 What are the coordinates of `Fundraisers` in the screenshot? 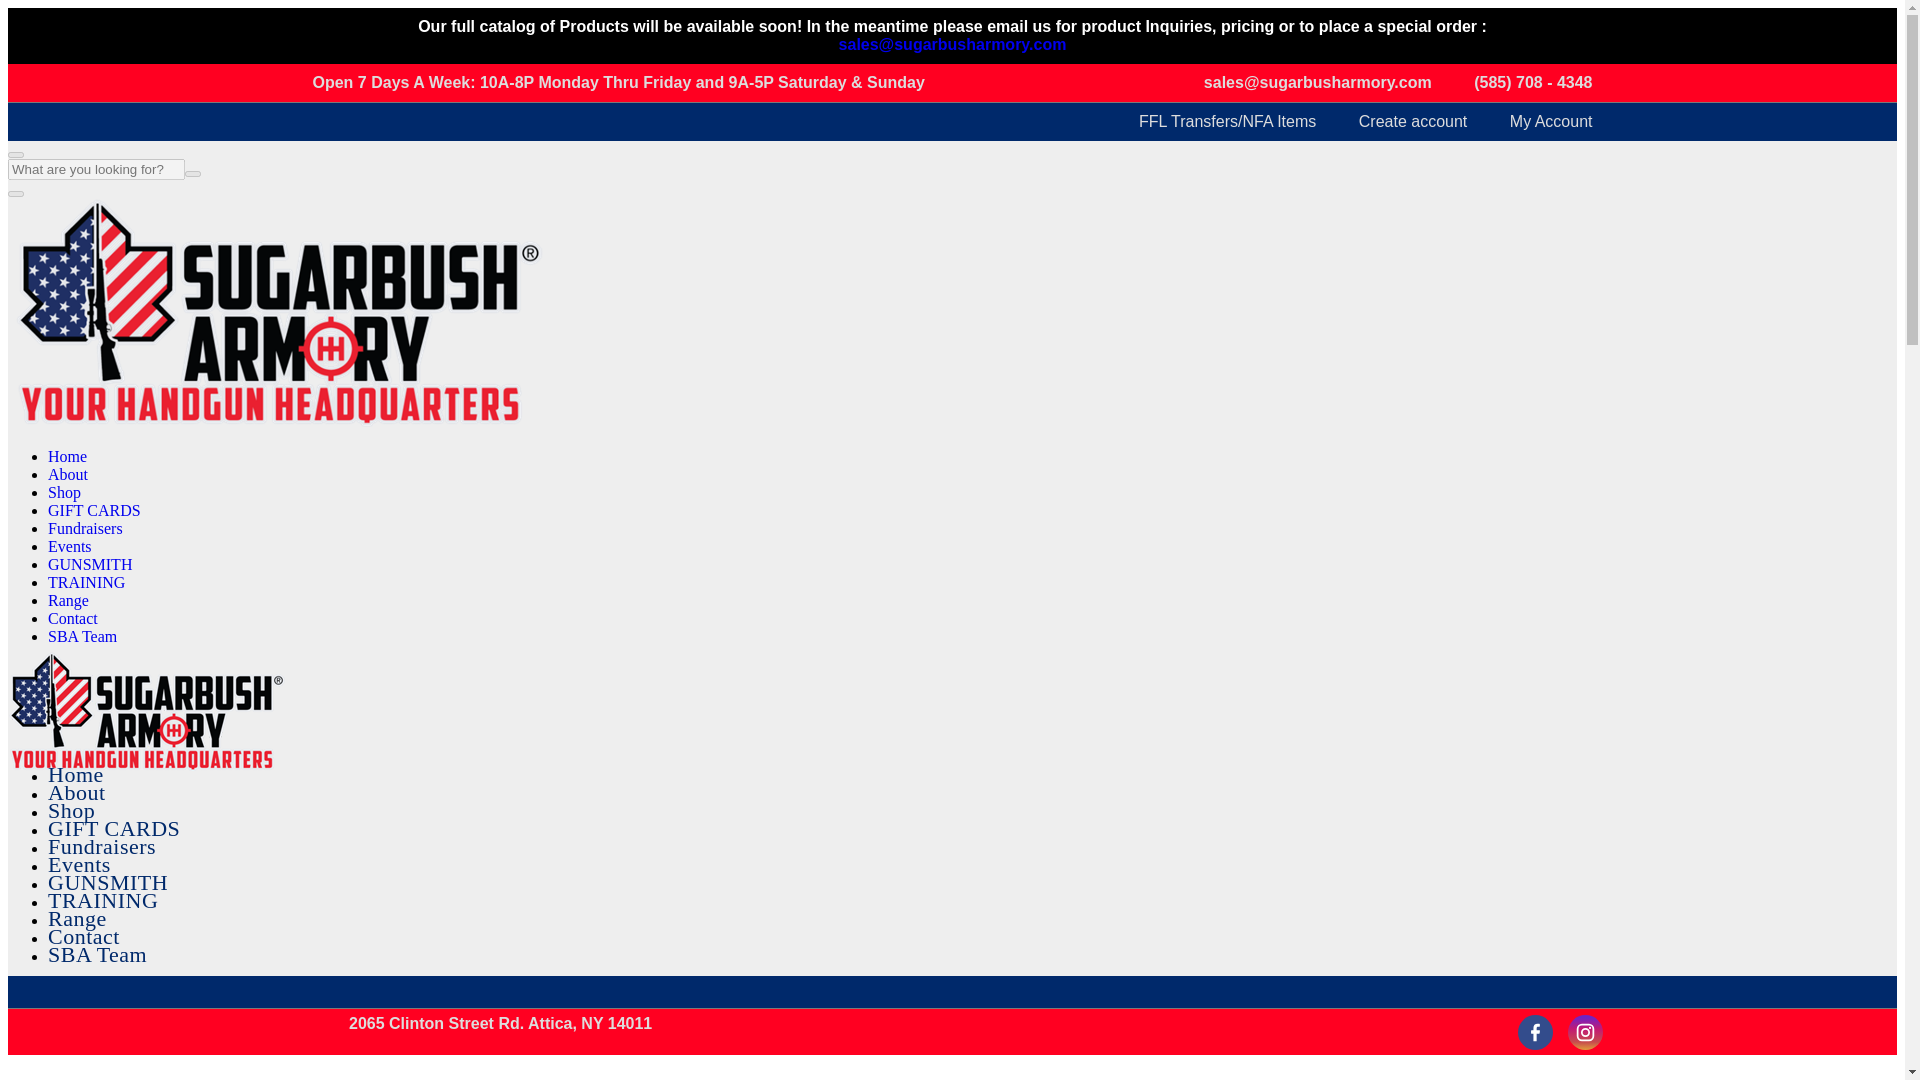 It's located at (85, 528).